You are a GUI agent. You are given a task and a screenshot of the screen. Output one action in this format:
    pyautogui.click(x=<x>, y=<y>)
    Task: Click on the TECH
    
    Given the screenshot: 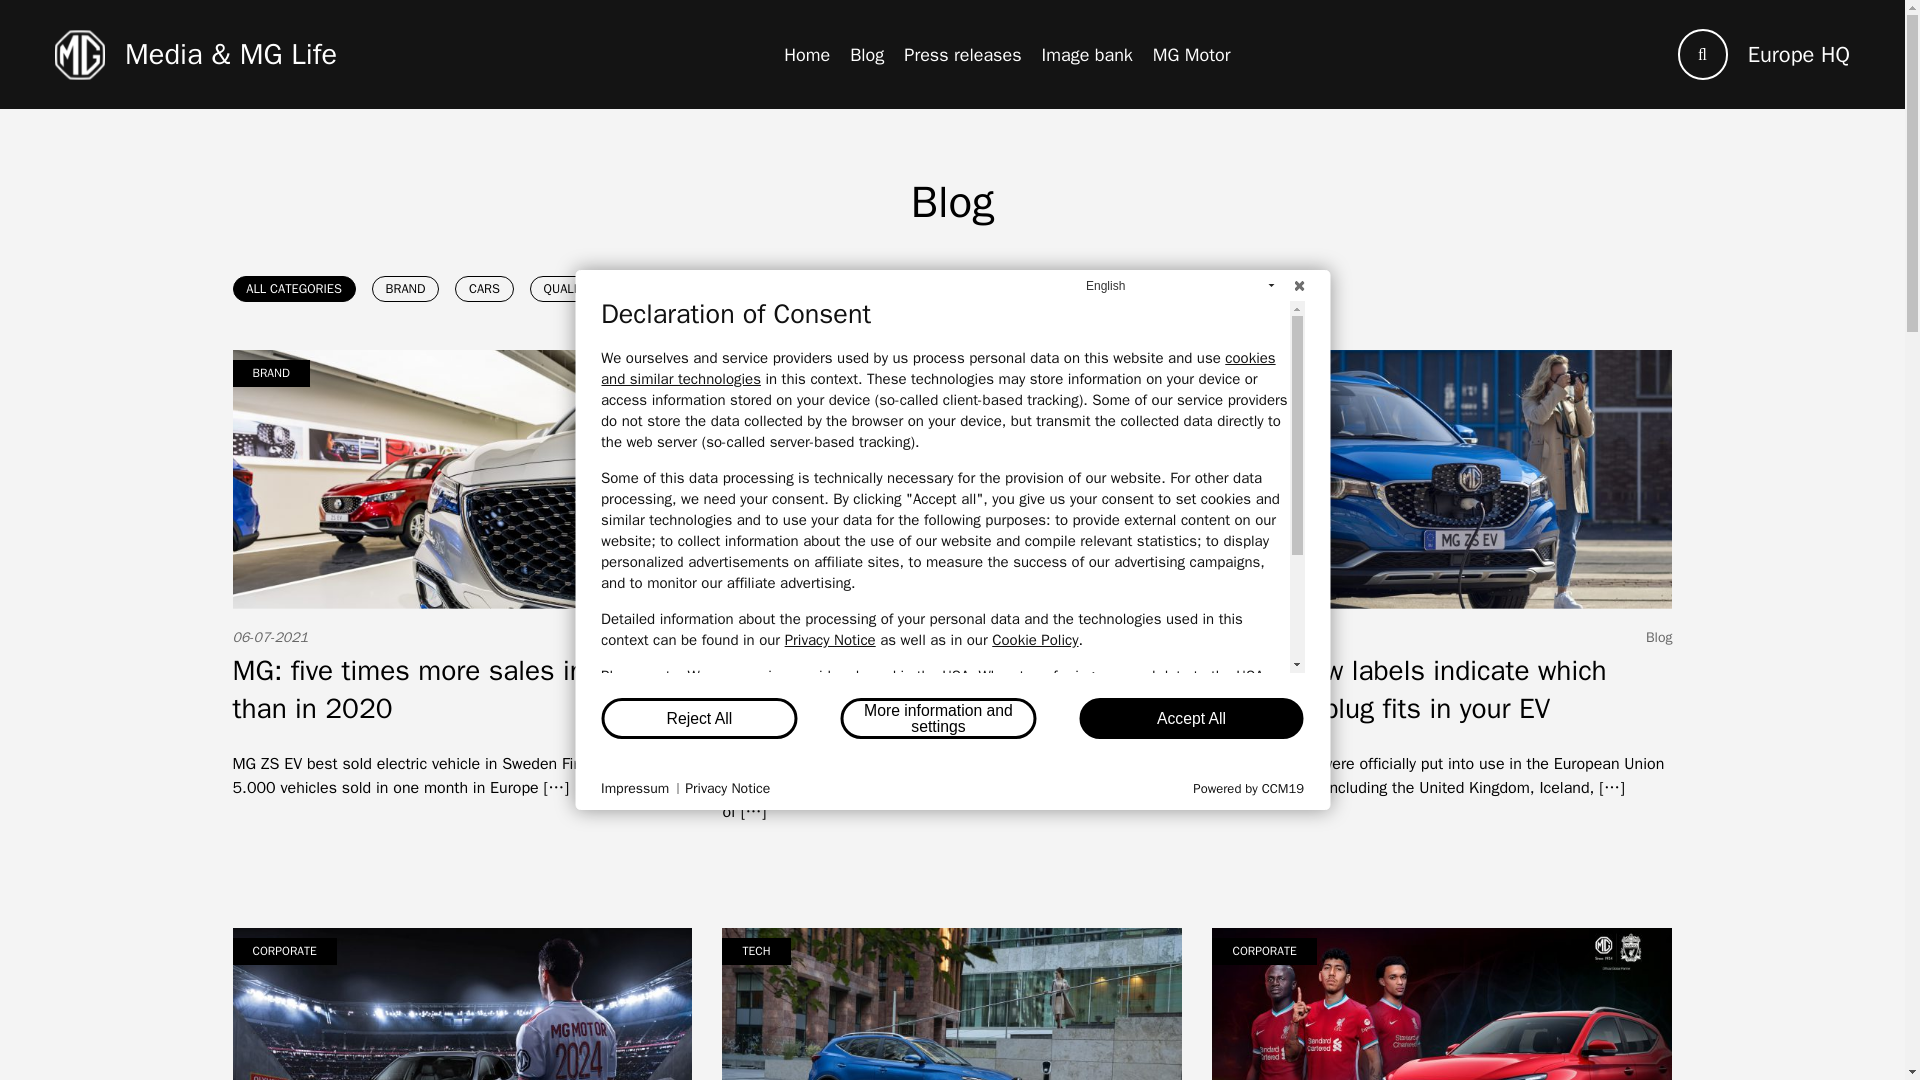 What is the action you would take?
    pyautogui.click(x=648, y=289)
    